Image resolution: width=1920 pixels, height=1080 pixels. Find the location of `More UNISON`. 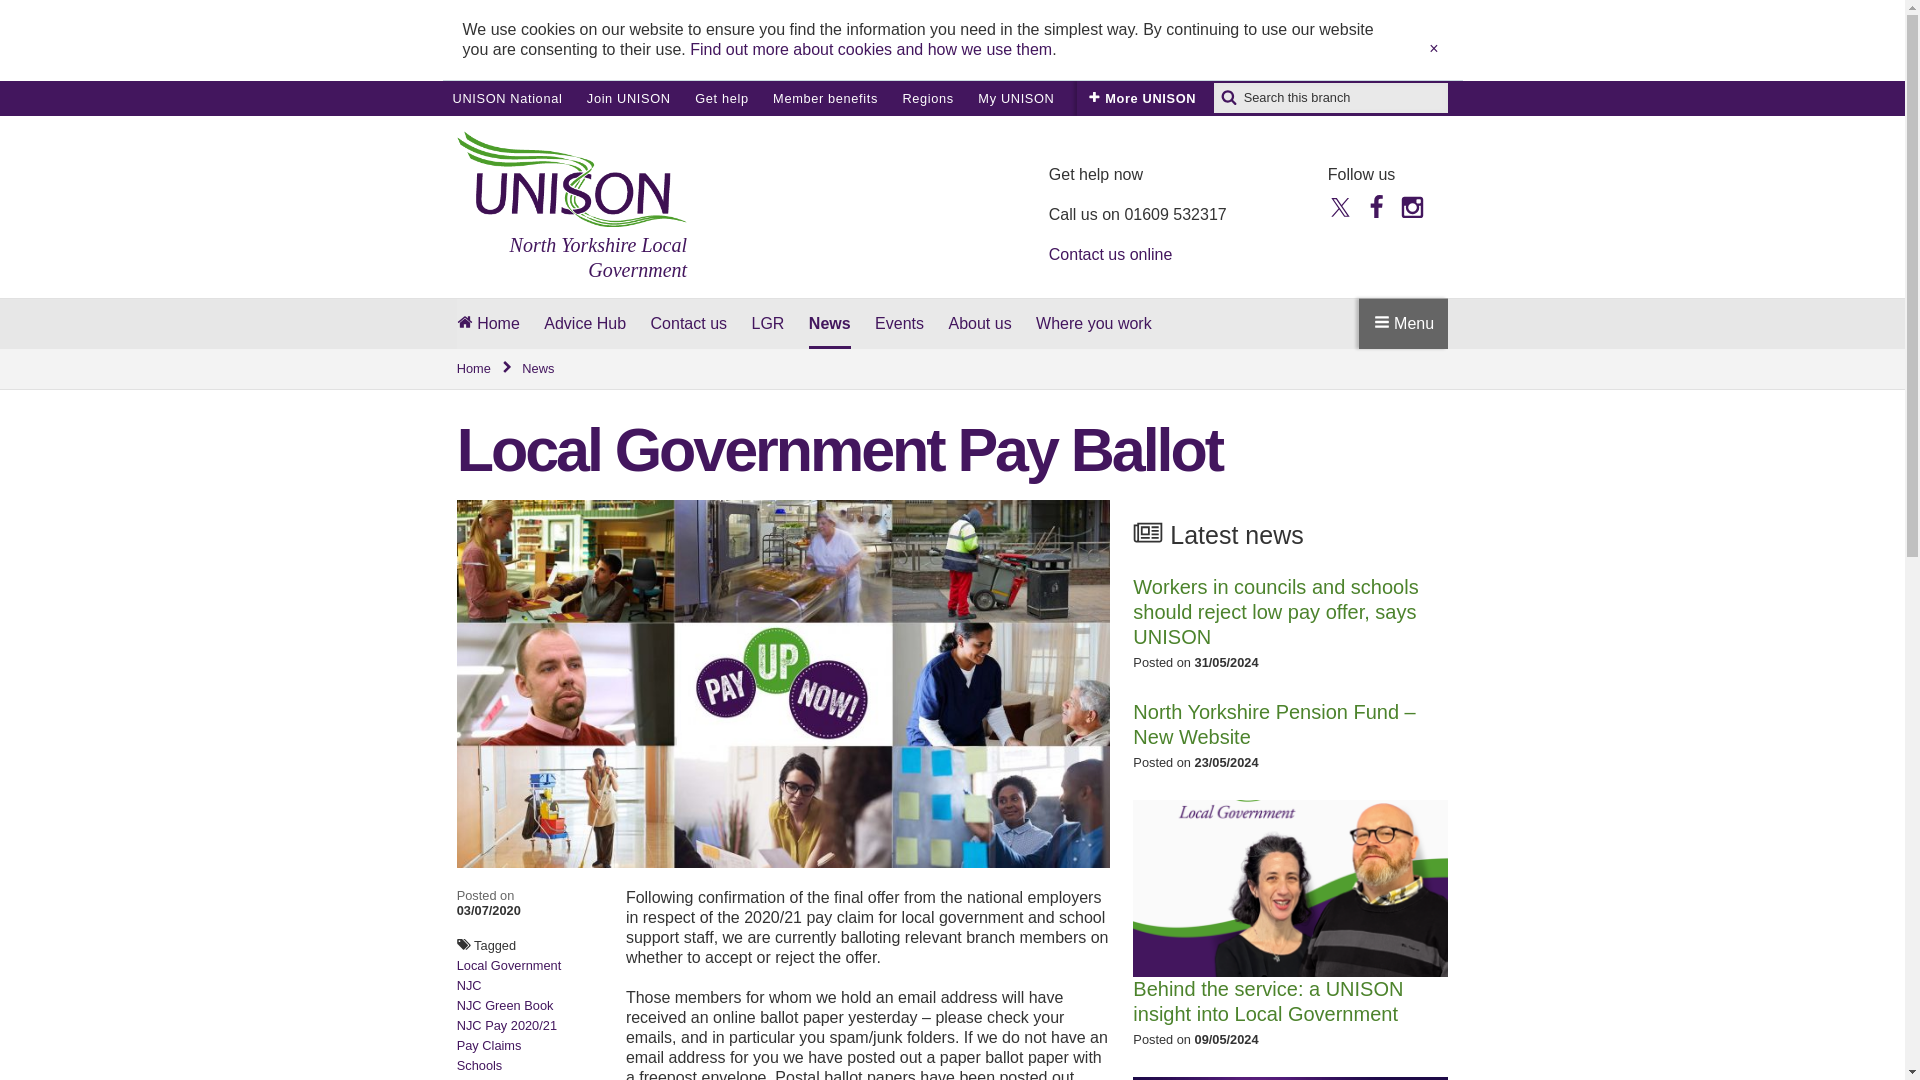

More UNISON is located at coordinates (1142, 98).